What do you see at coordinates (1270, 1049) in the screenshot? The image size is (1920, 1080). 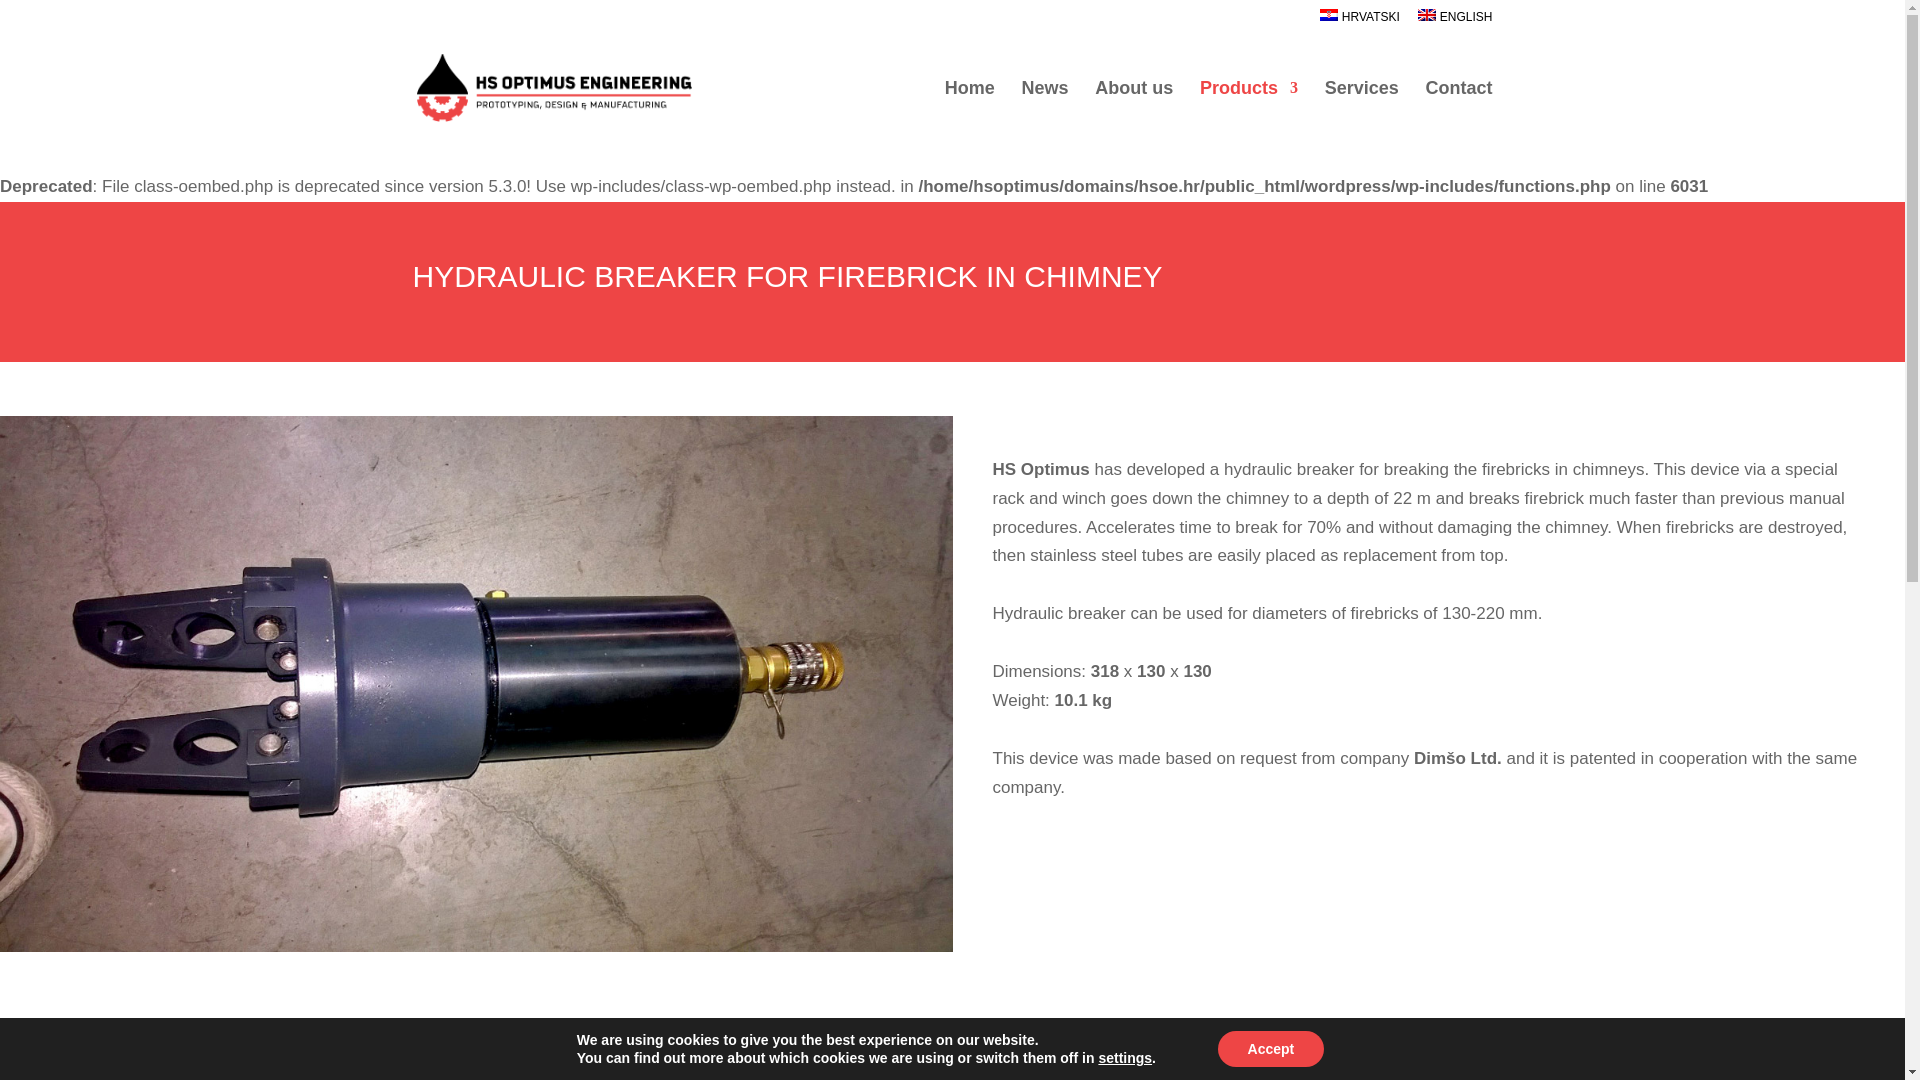 I see `Accept` at bounding box center [1270, 1049].